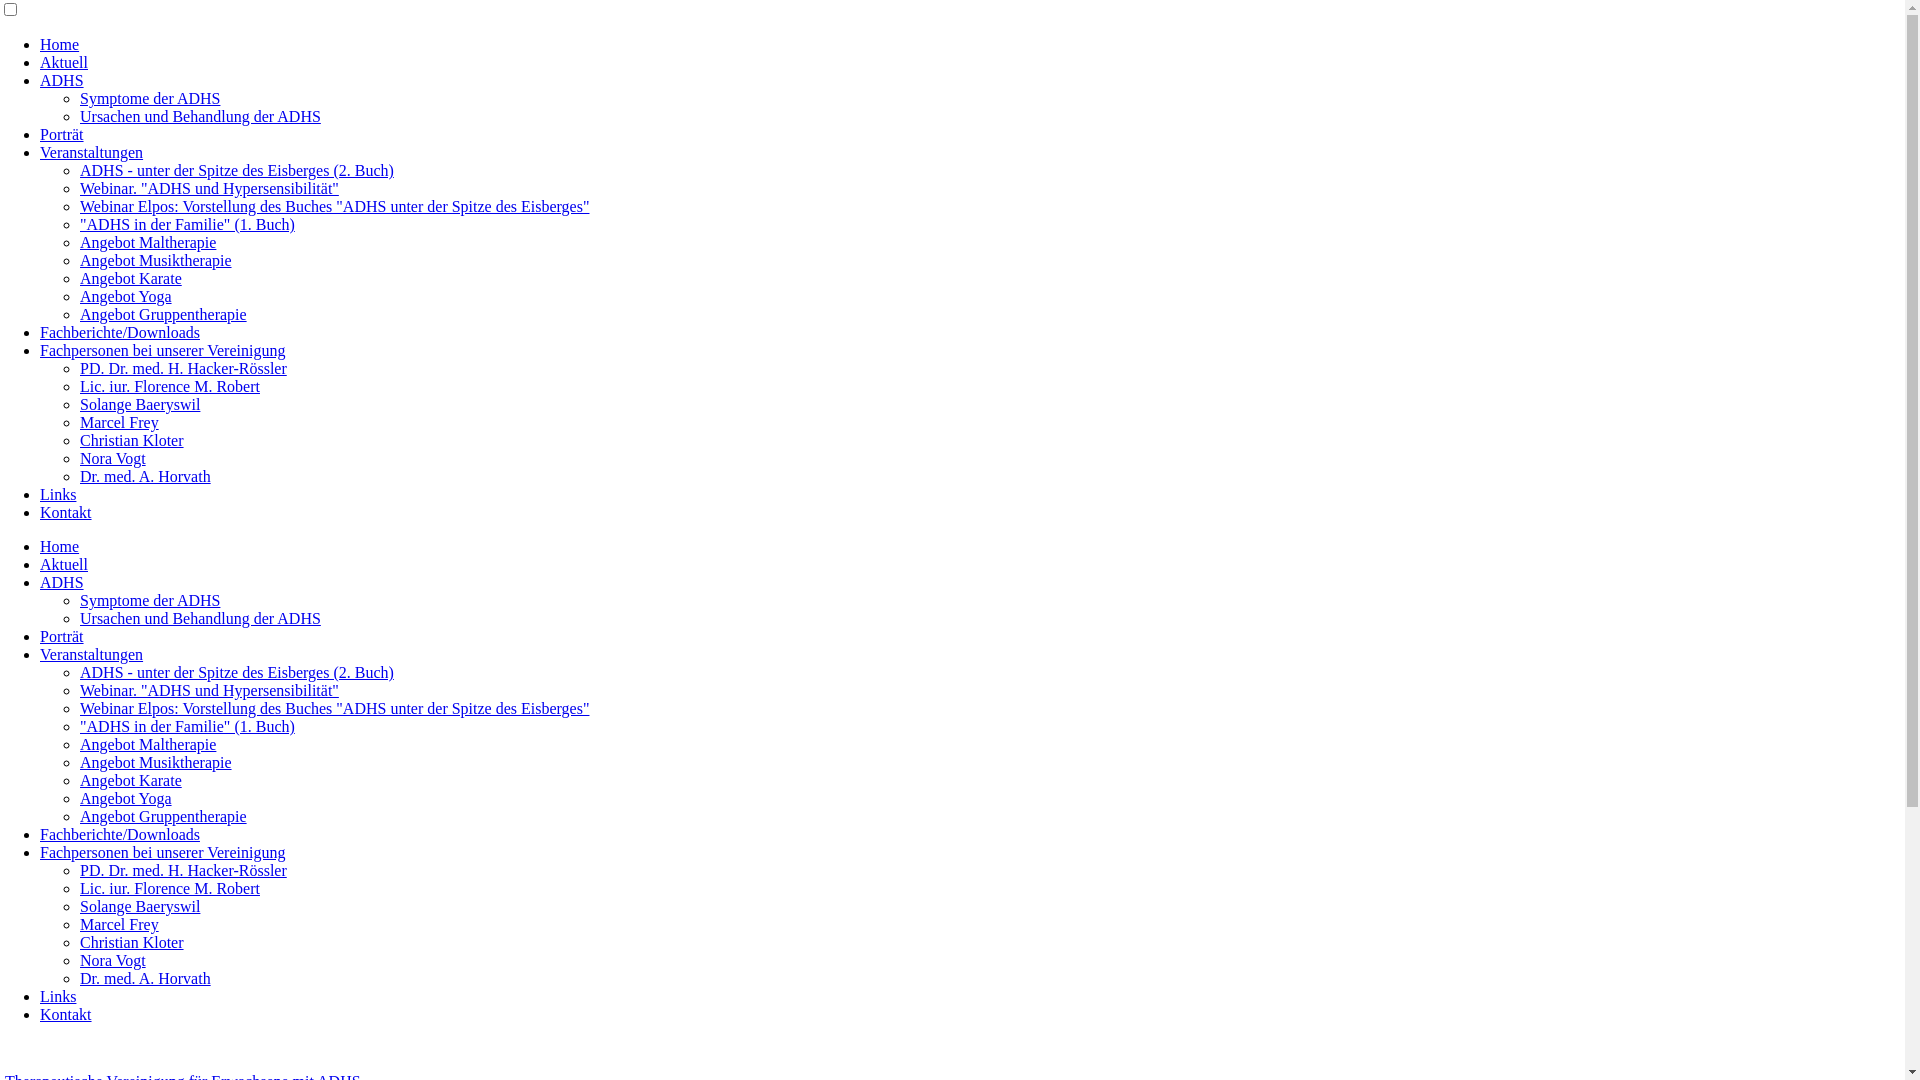 This screenshot has width=1920, height=1080. What do you see at coordinates (237, 672) in the screenshot?
I see `ADHS - unter der Spitze des Eisberges (2. Buch)` at bounding box center [237, 672].